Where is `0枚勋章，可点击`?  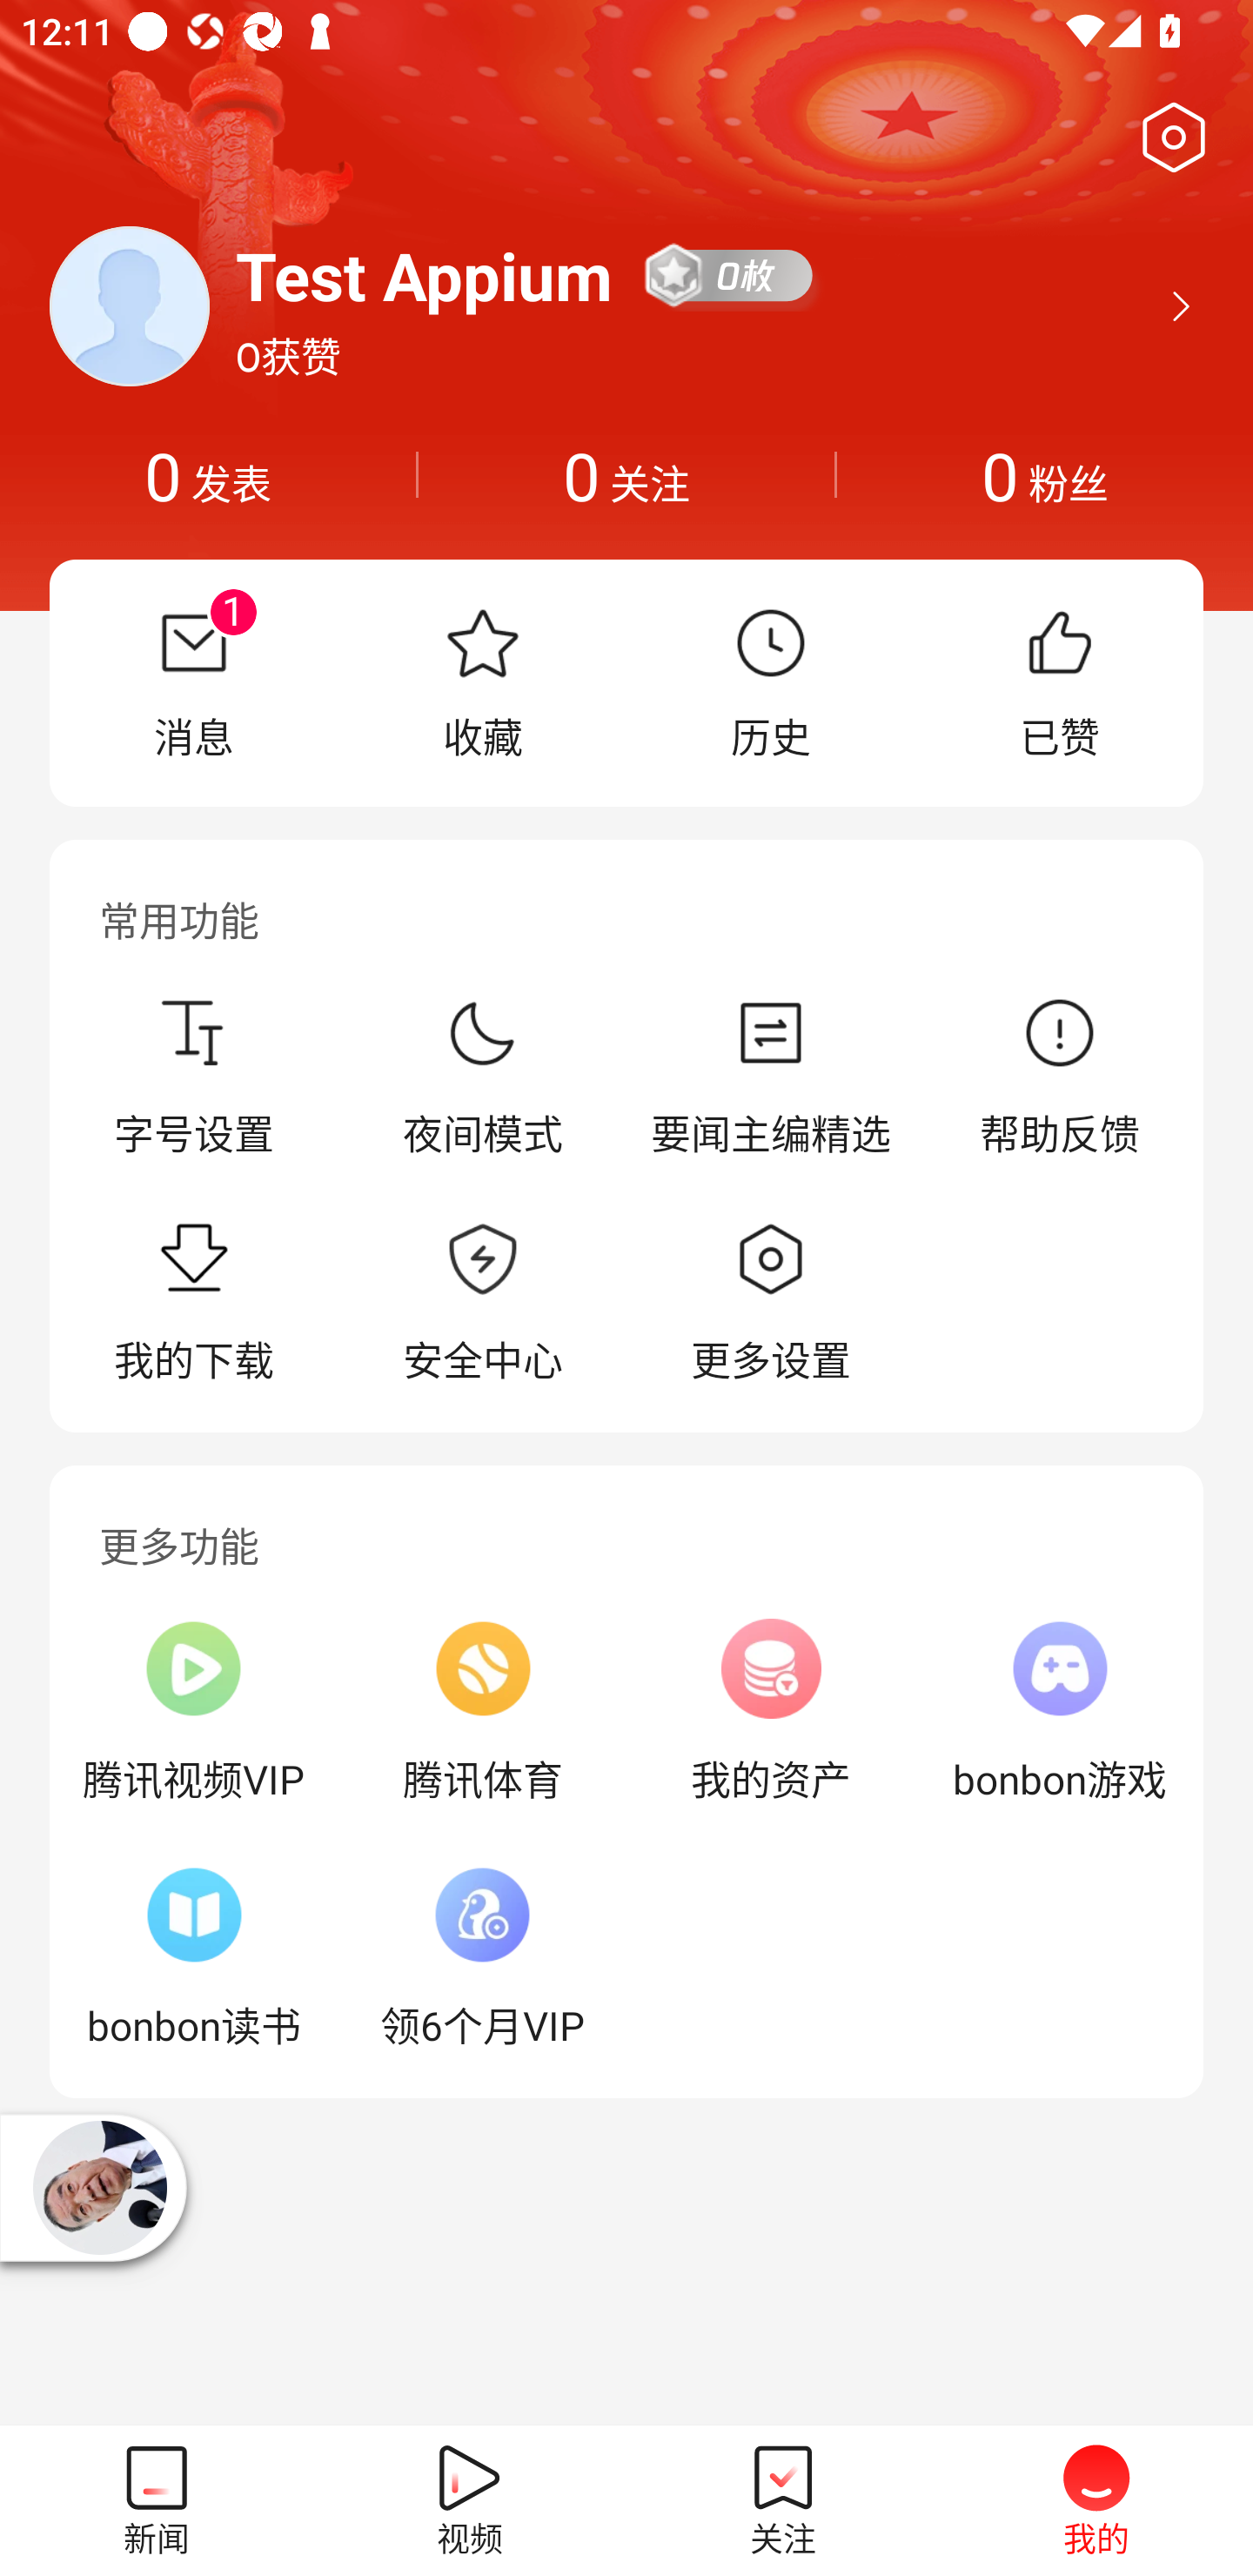 0枚勋章，可点击 is located at coordinates (730, 275).